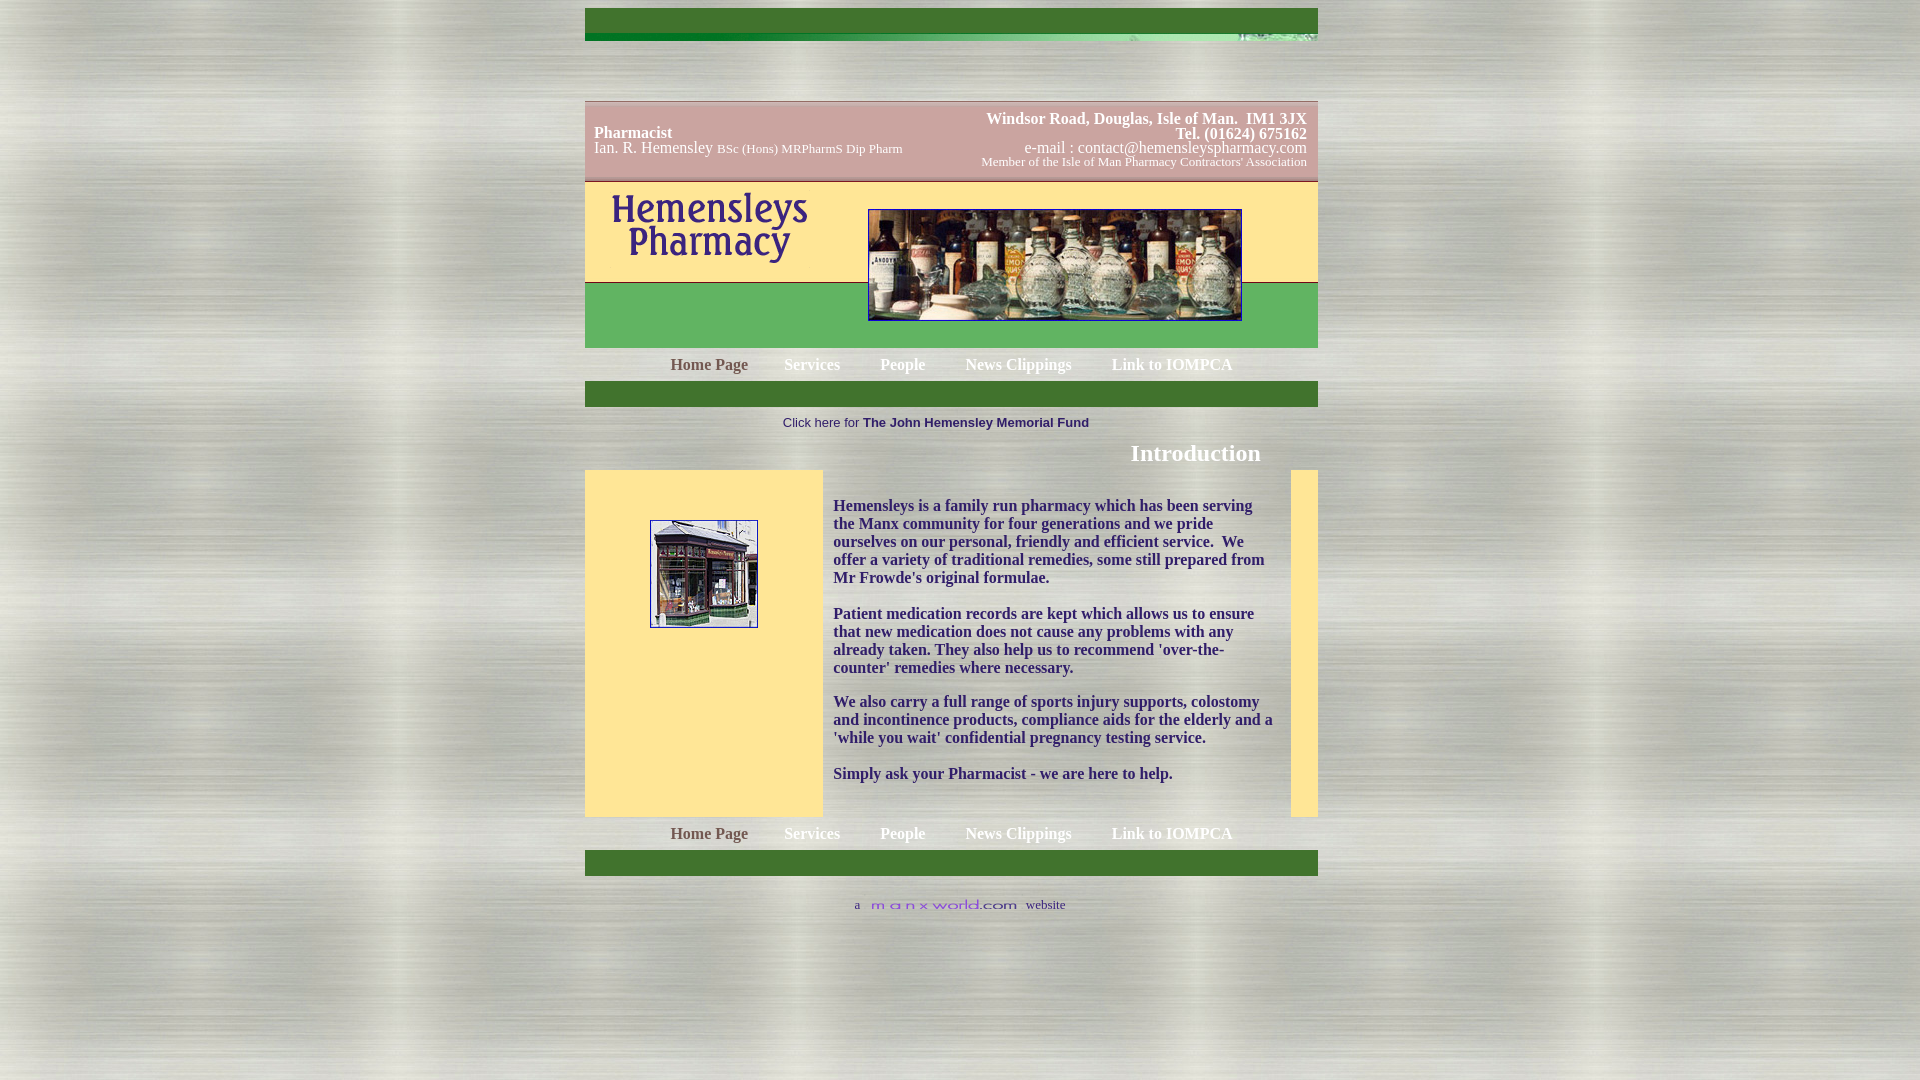 The image size is (1920, 1080). I want to click on People, so click(904, 832).